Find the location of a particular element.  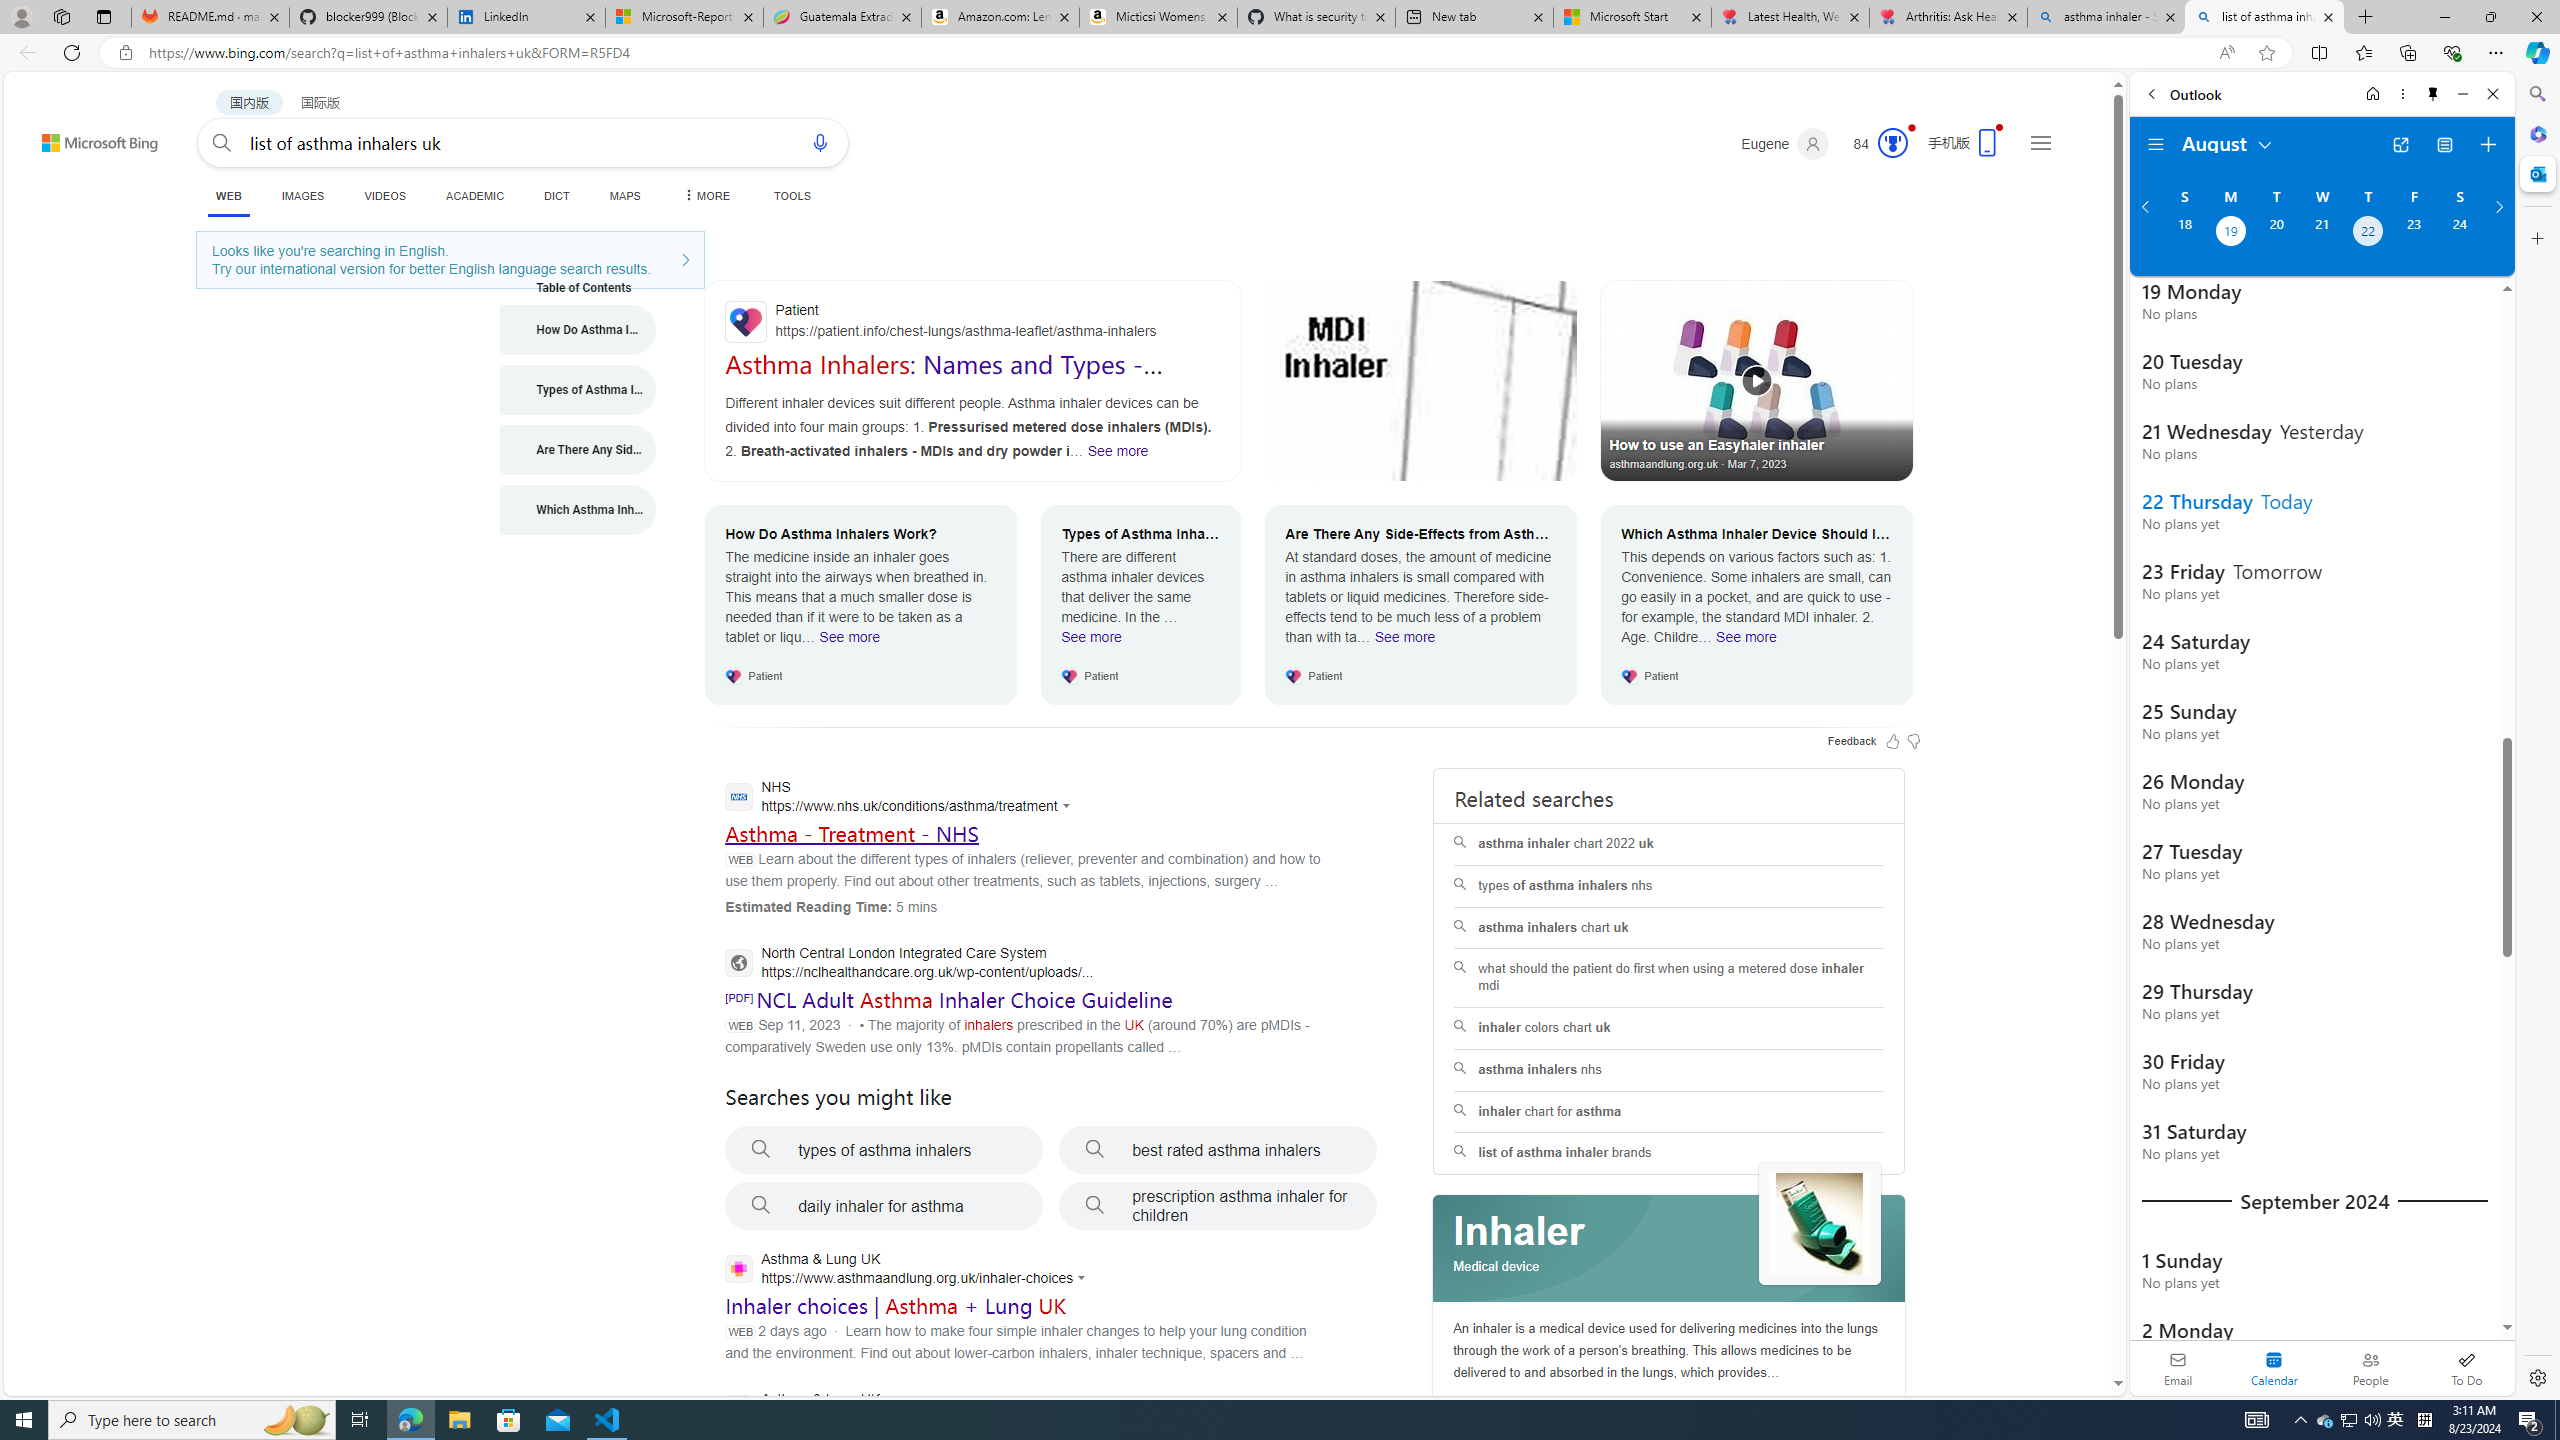

North Central London Integrated Care System is located at coordinates (908, 965).